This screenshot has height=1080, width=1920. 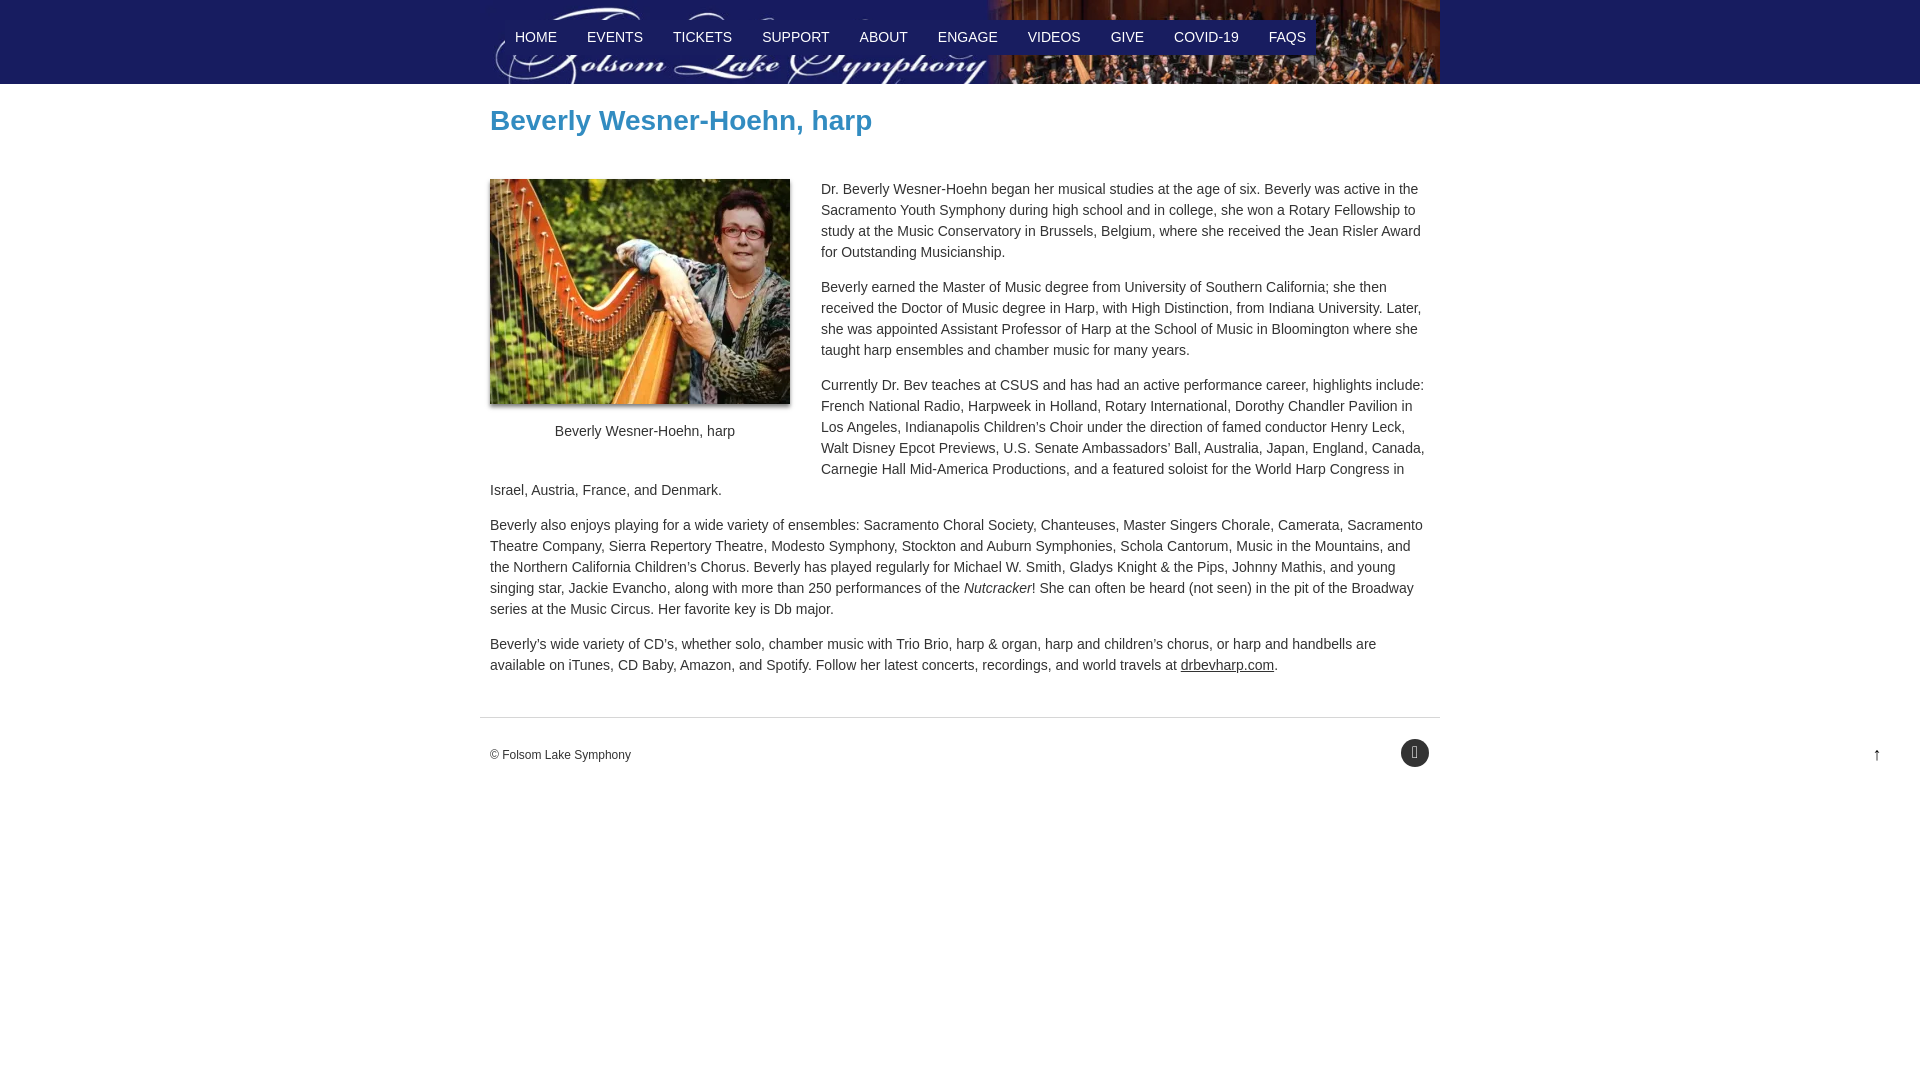 What do you see at coordinates (1206, 38) in the screenshot?
I see `COVID-19` at bounding box center [1206, 38].